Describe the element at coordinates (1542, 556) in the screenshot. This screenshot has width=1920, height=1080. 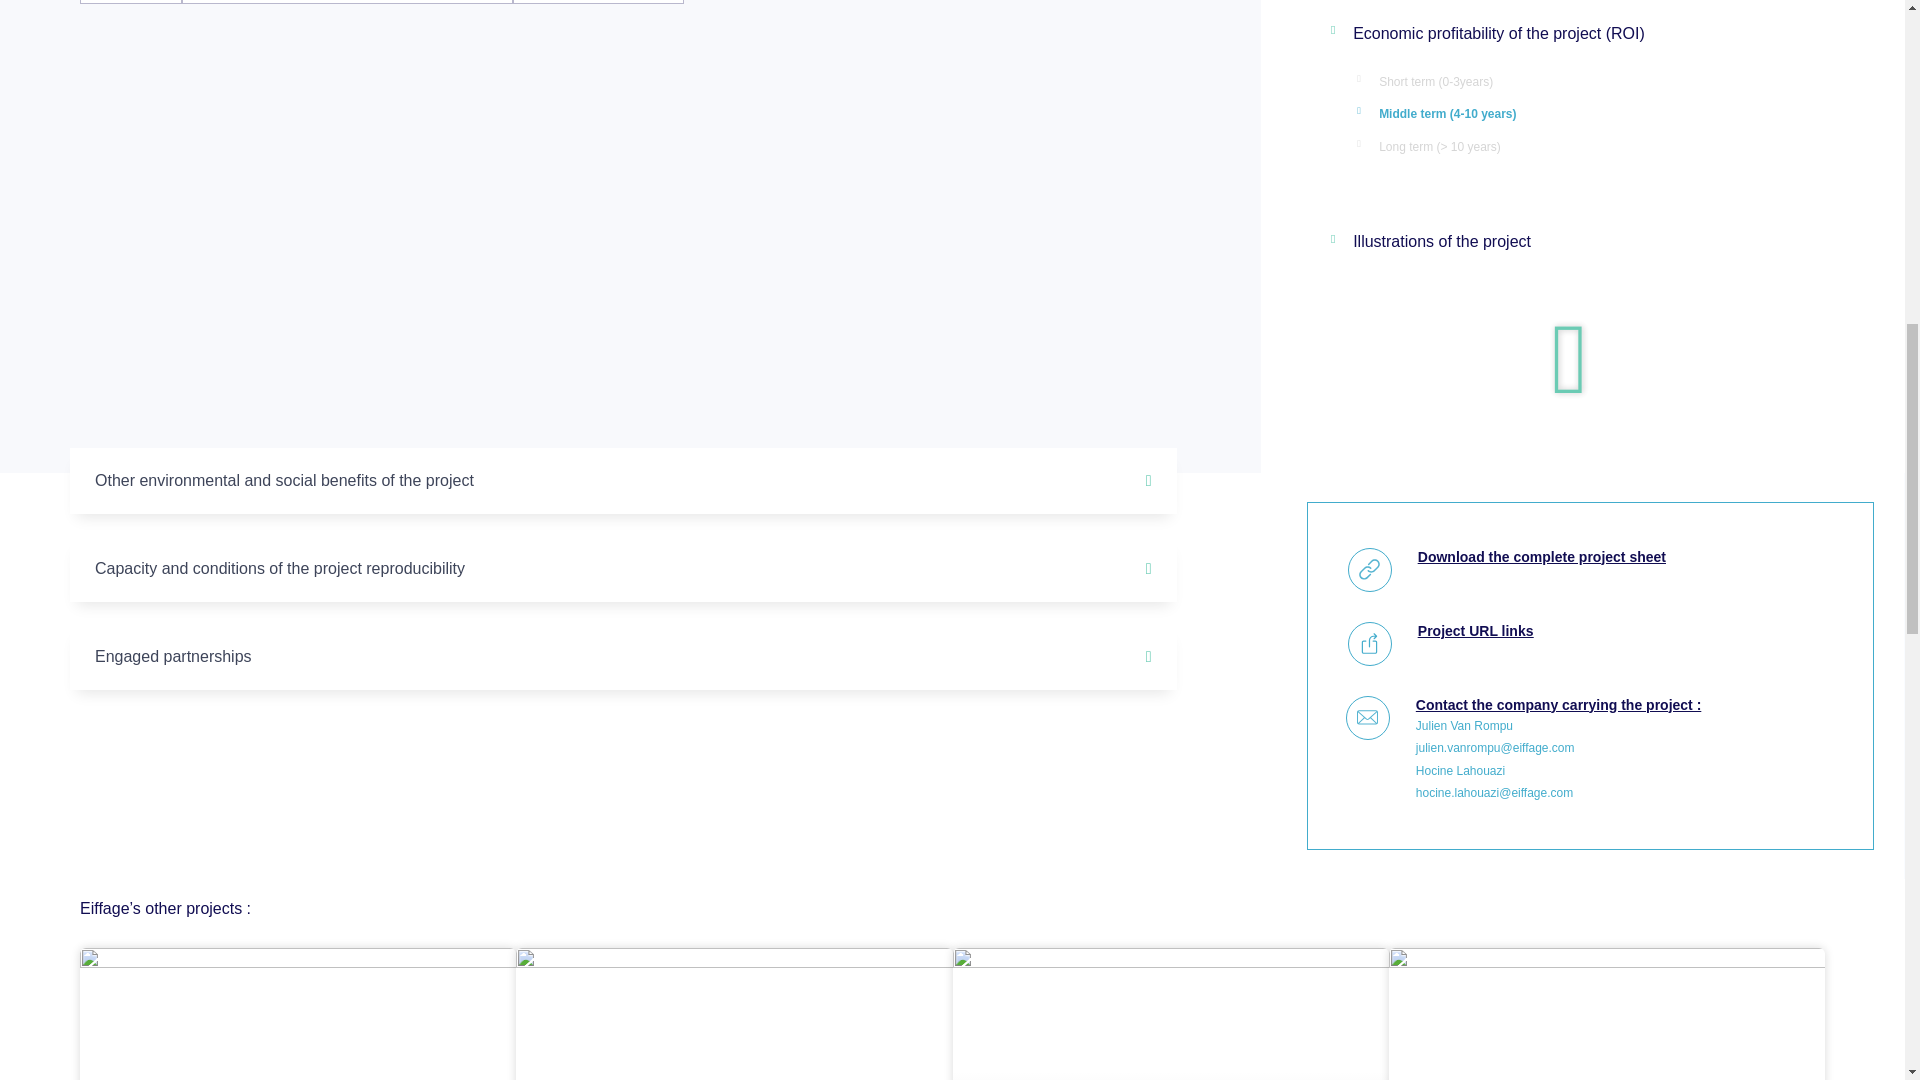
I see `Download the complete project sheet` at that location.